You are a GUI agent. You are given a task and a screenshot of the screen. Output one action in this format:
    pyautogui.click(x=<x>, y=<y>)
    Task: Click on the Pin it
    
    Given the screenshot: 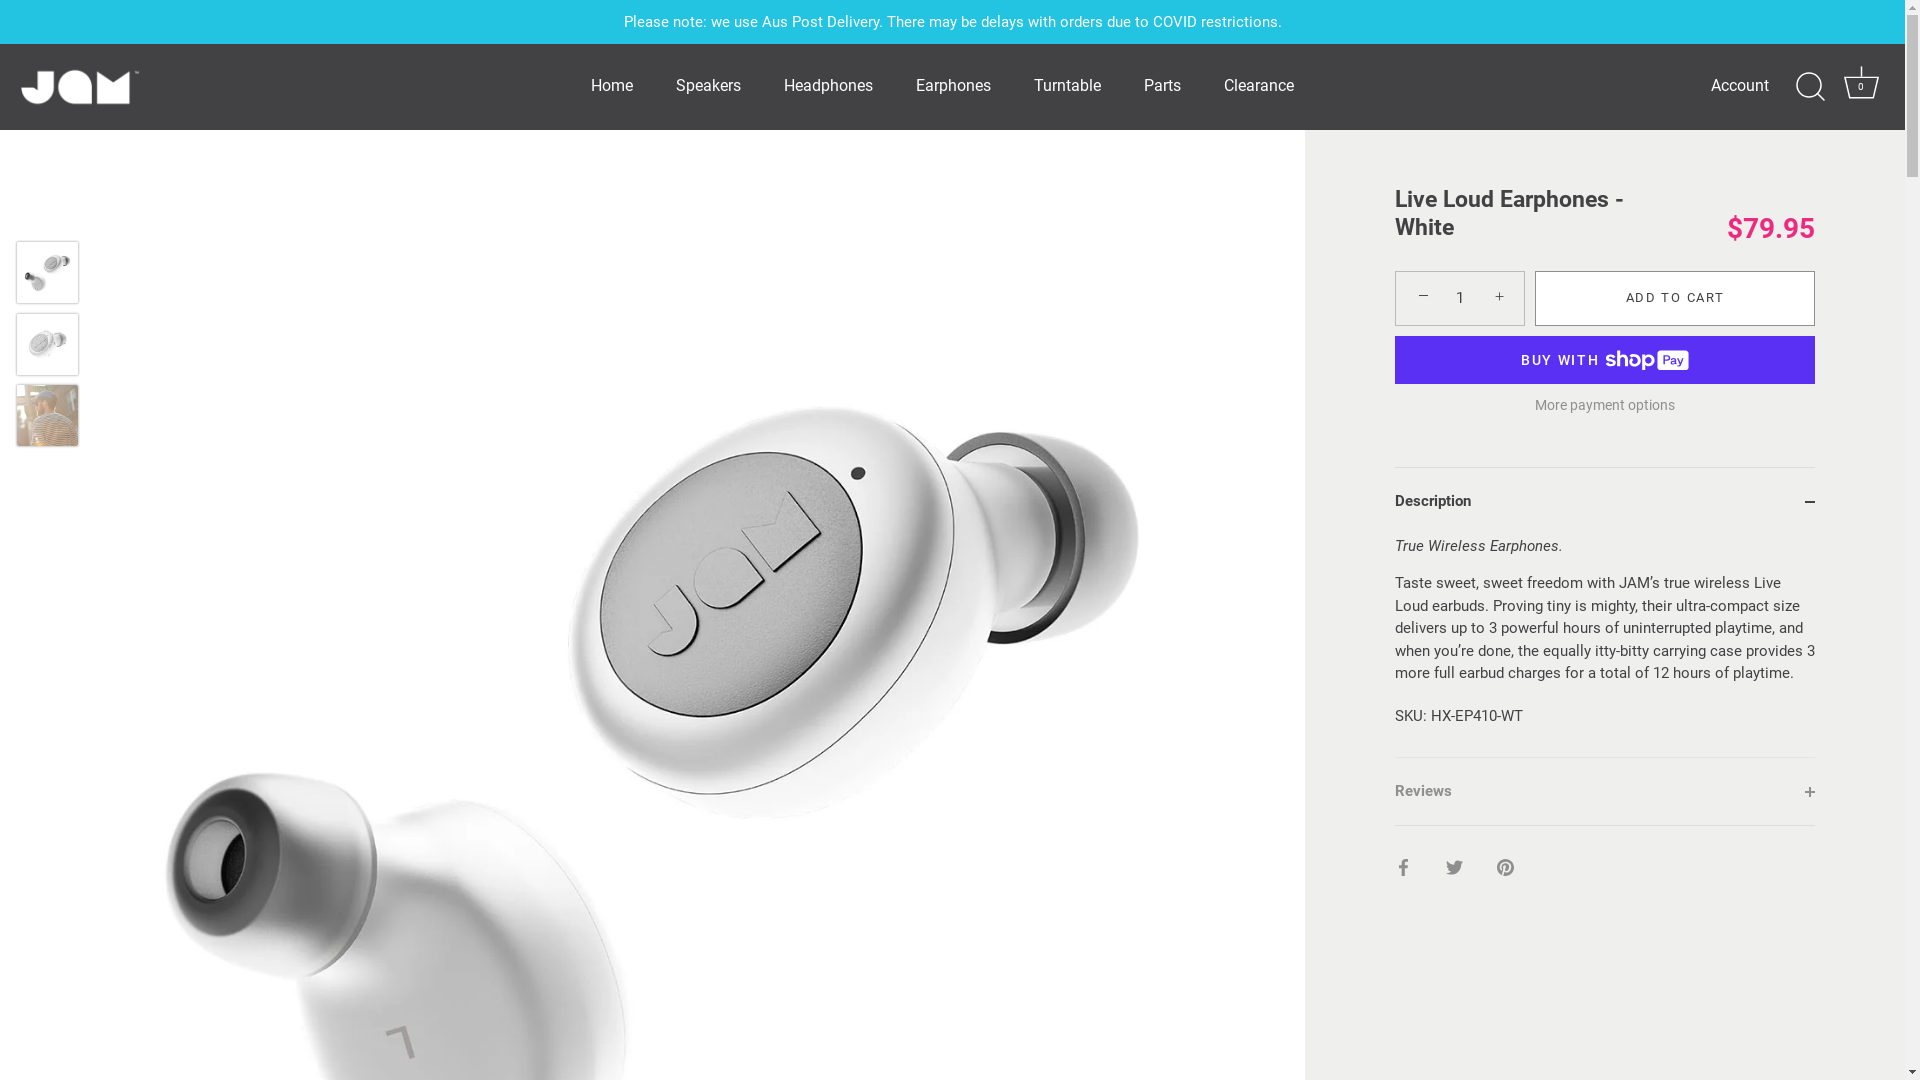 What is the action you would take?
    pyautogui.click(x=1506, y=867)
    